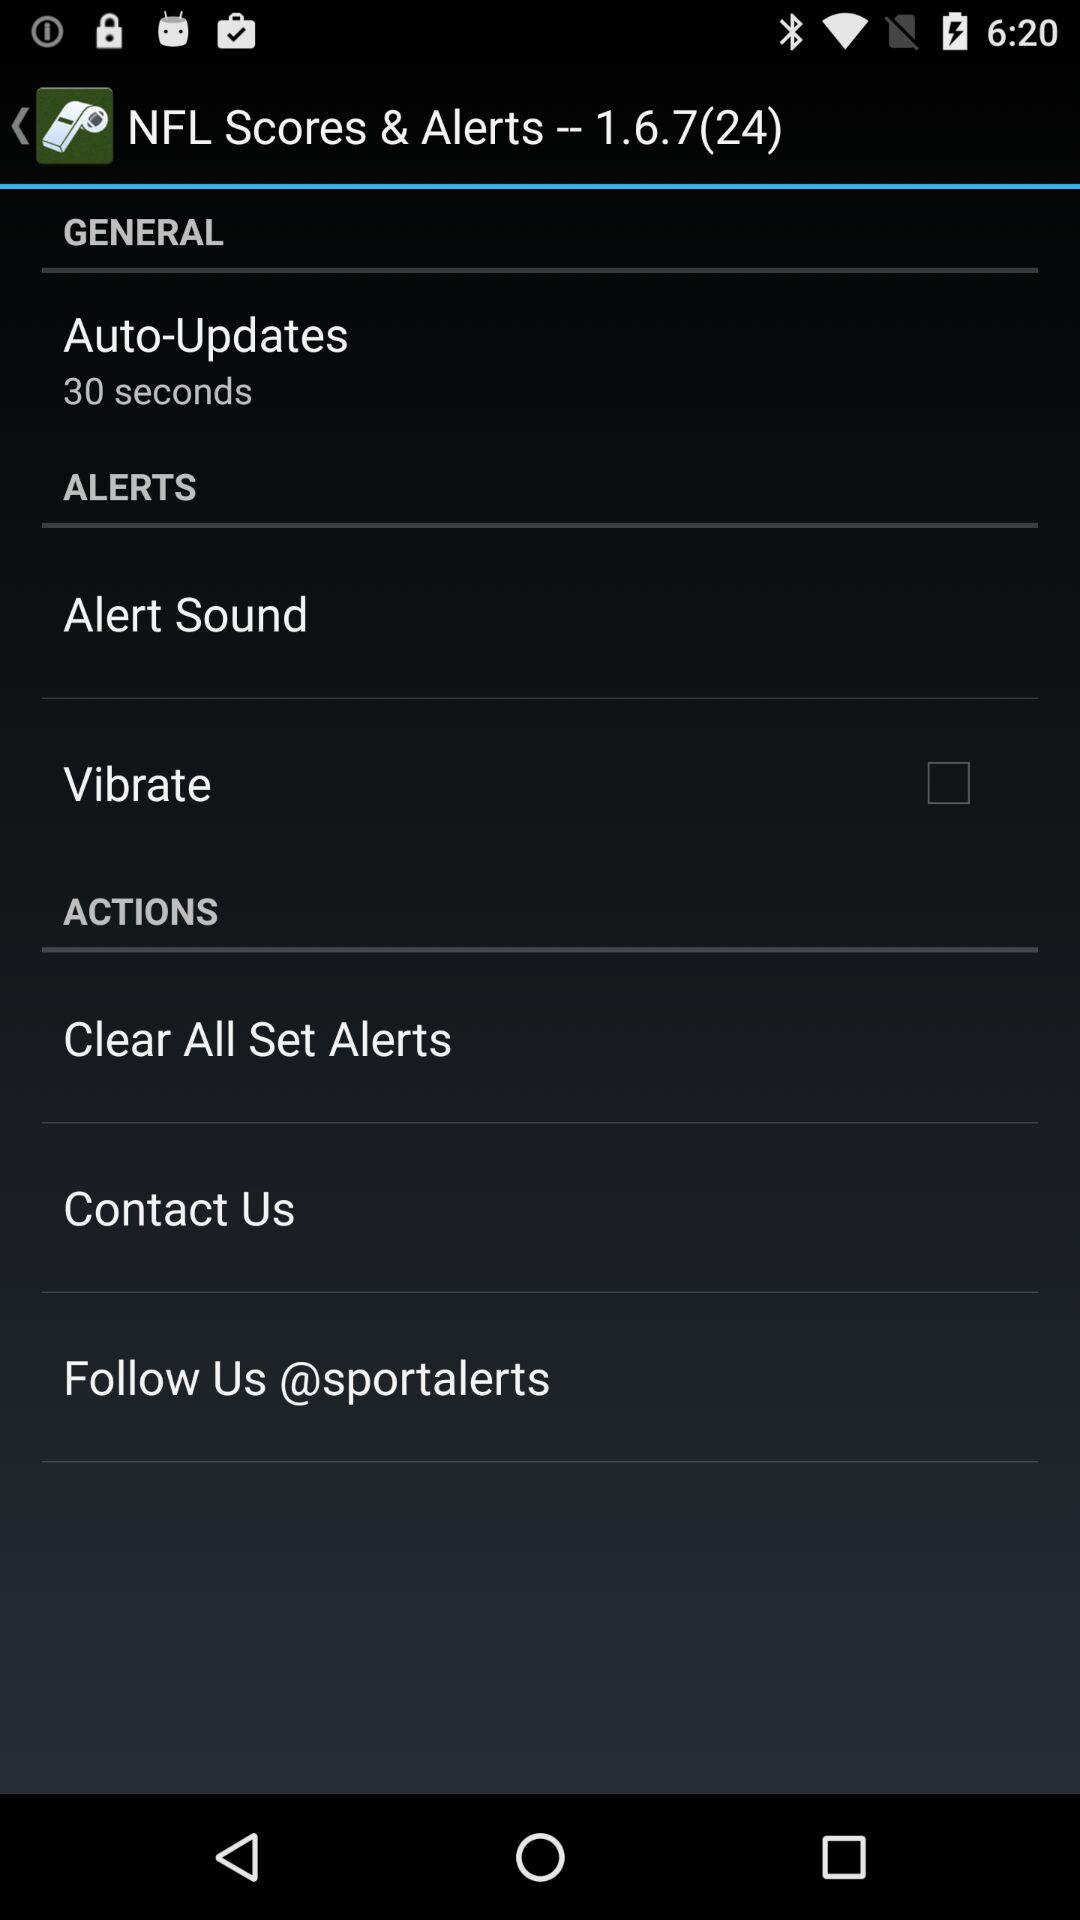 The height and width of the screenshot is (1920, 1080). I want to click on turn off icon to the right of vibrate, so click(948, 783).